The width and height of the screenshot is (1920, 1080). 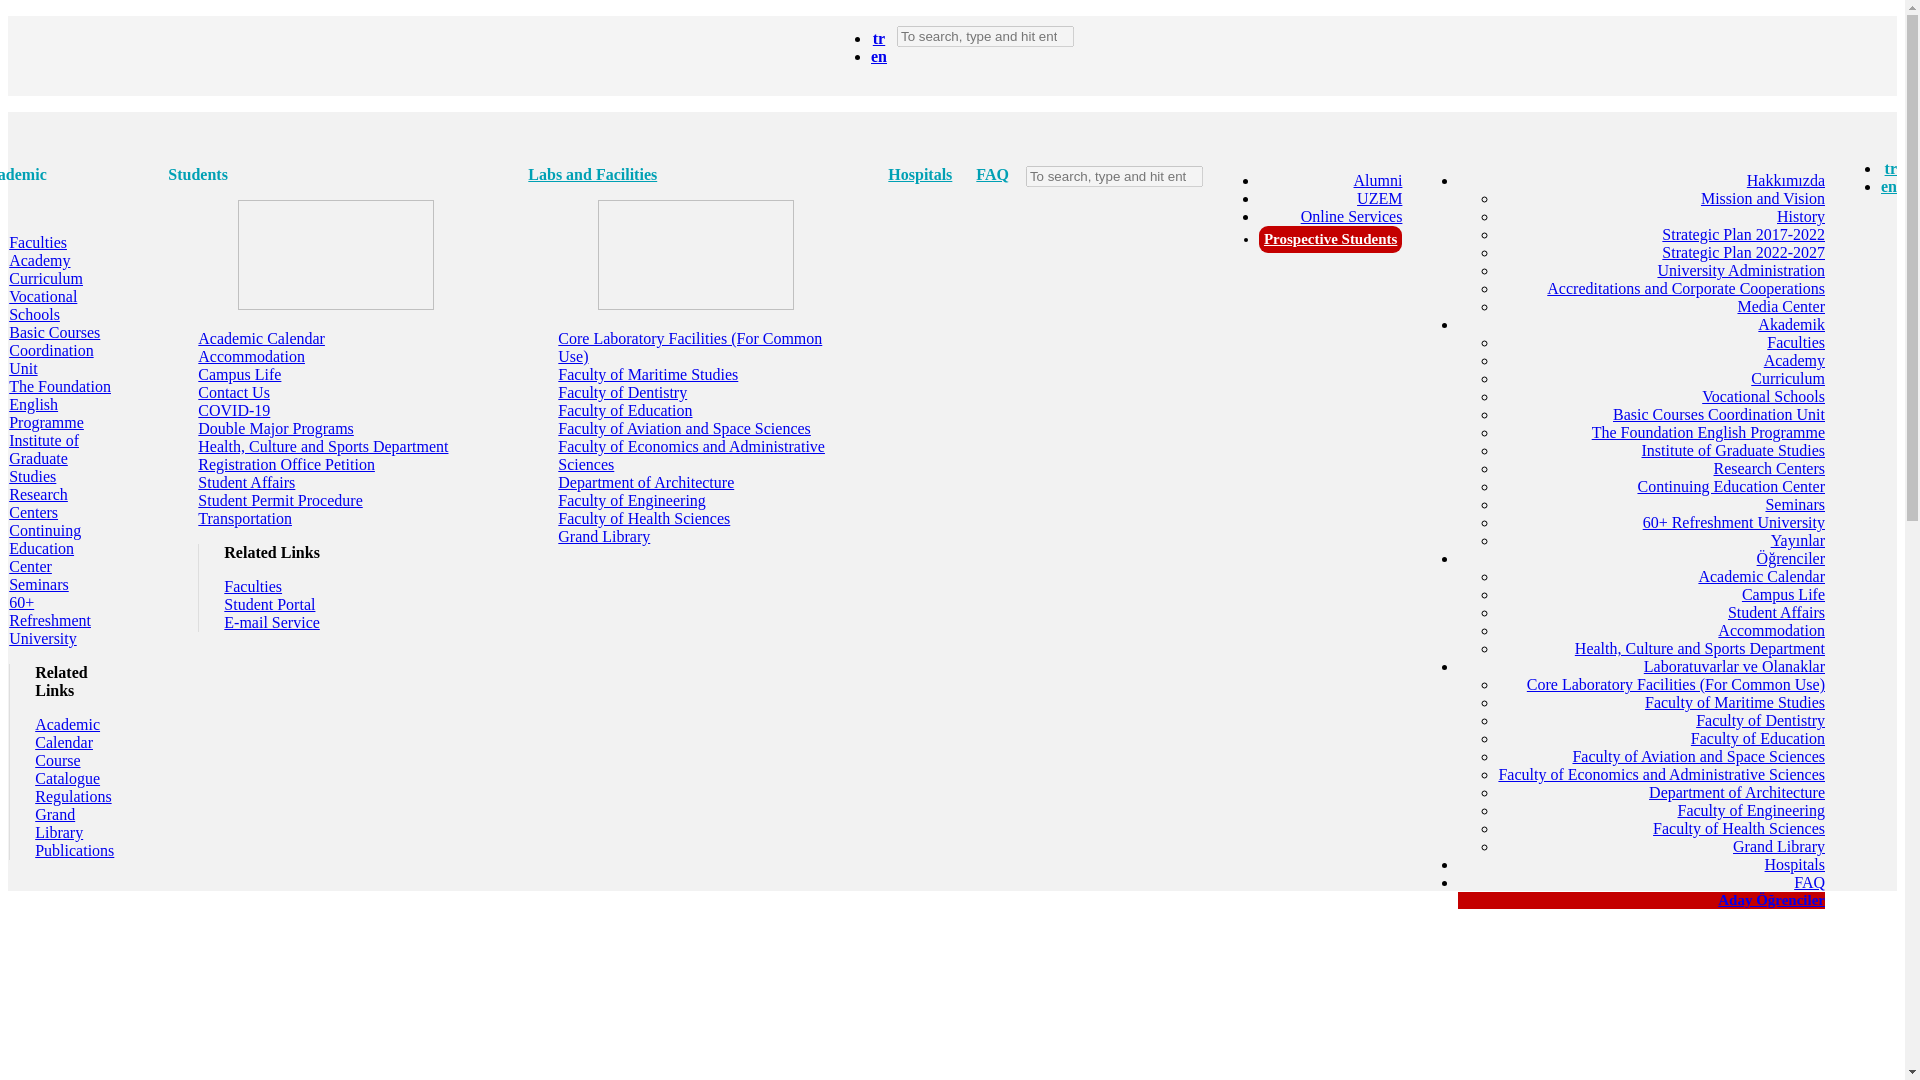 What do you see at coordinates (1734, 666) in the screenshot?
I see `Laboratuvarlar ve Olanaklar` at bounding box center [1734, 666].